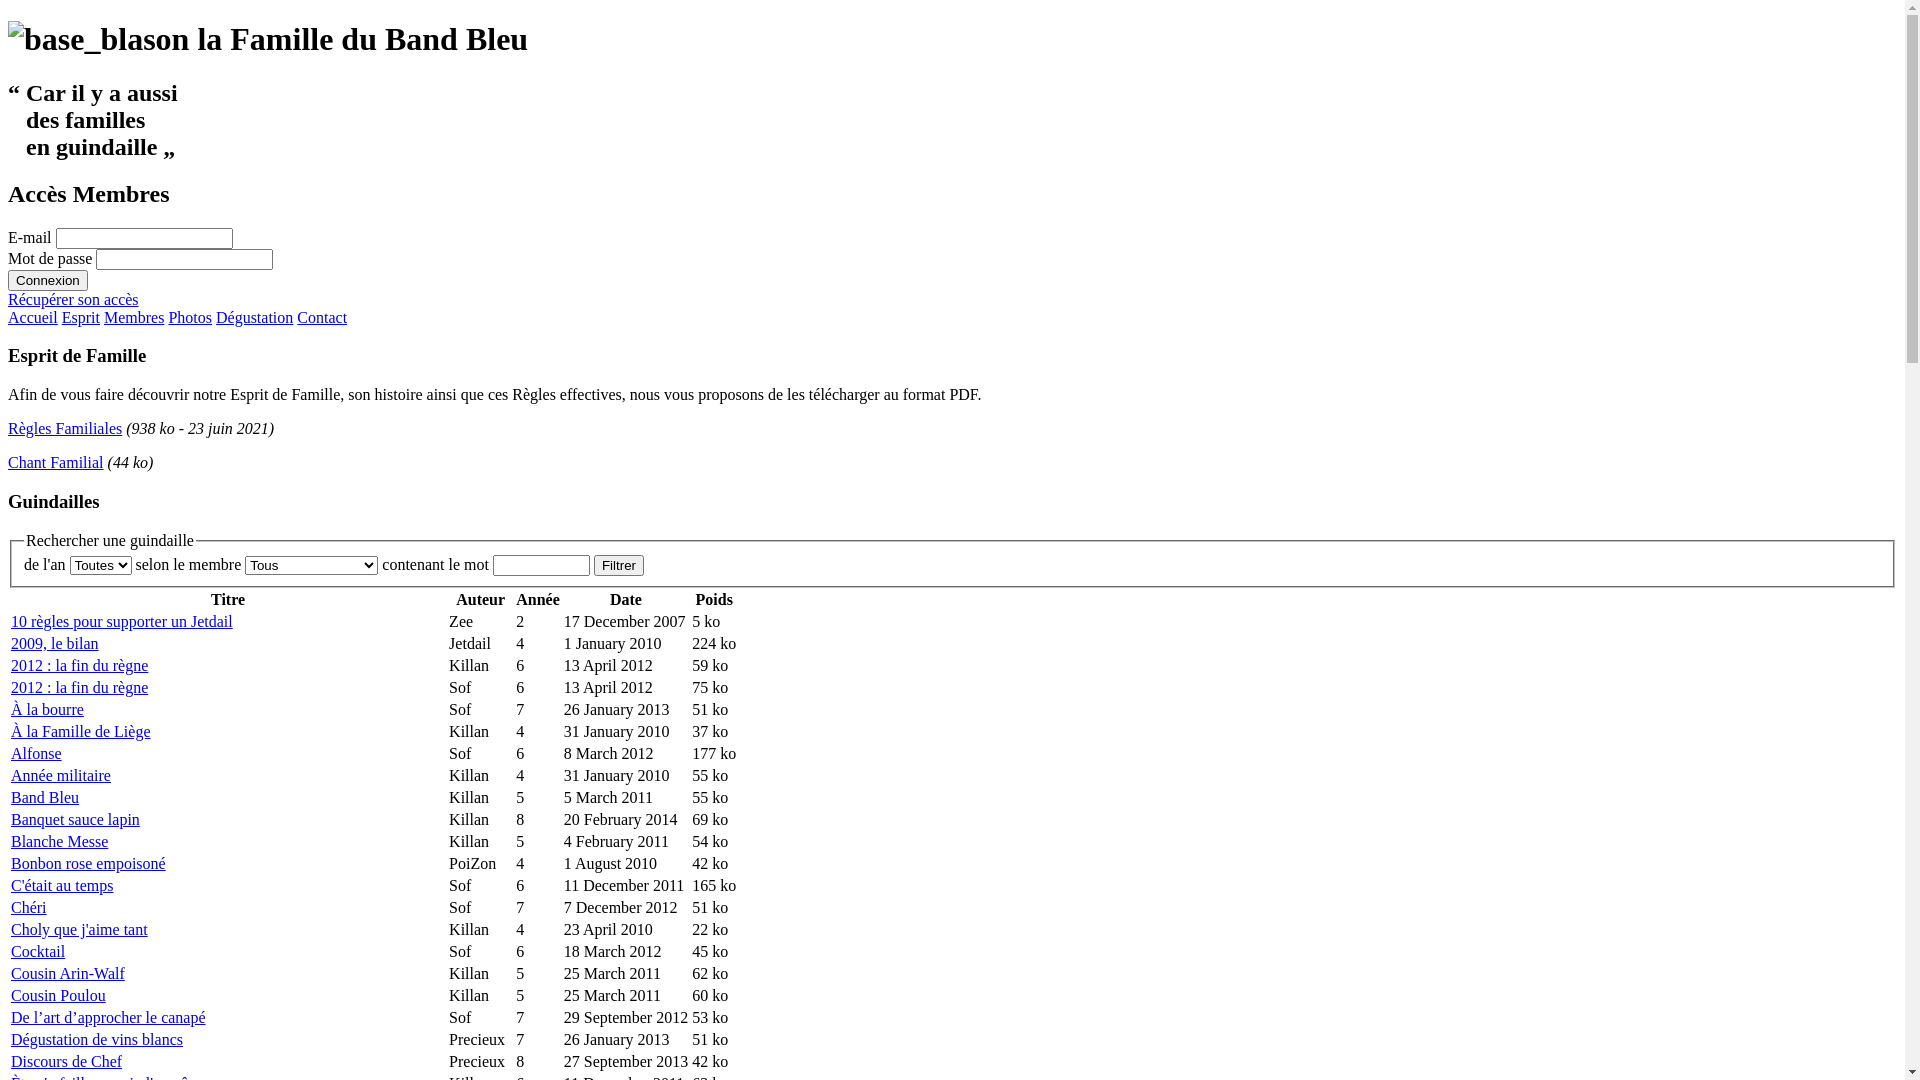 The width and height of the screenshot is (1920, 1080). What do you see at coordinates (56, 462) in the screenshot?
I see `Chant Familial` at bounding box center [56, 462].